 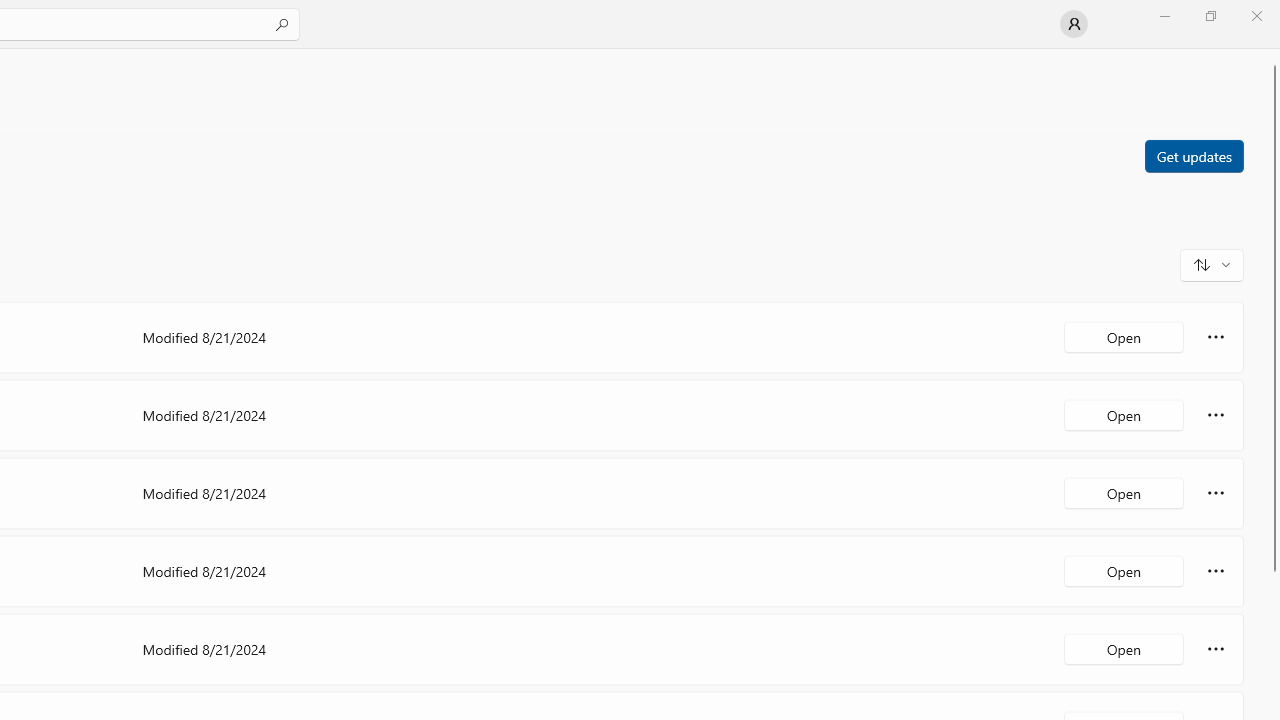 What do you see at coordinates (1216, 648) in the screenshot?
I see `More options` at bounding box center [1216, 648].